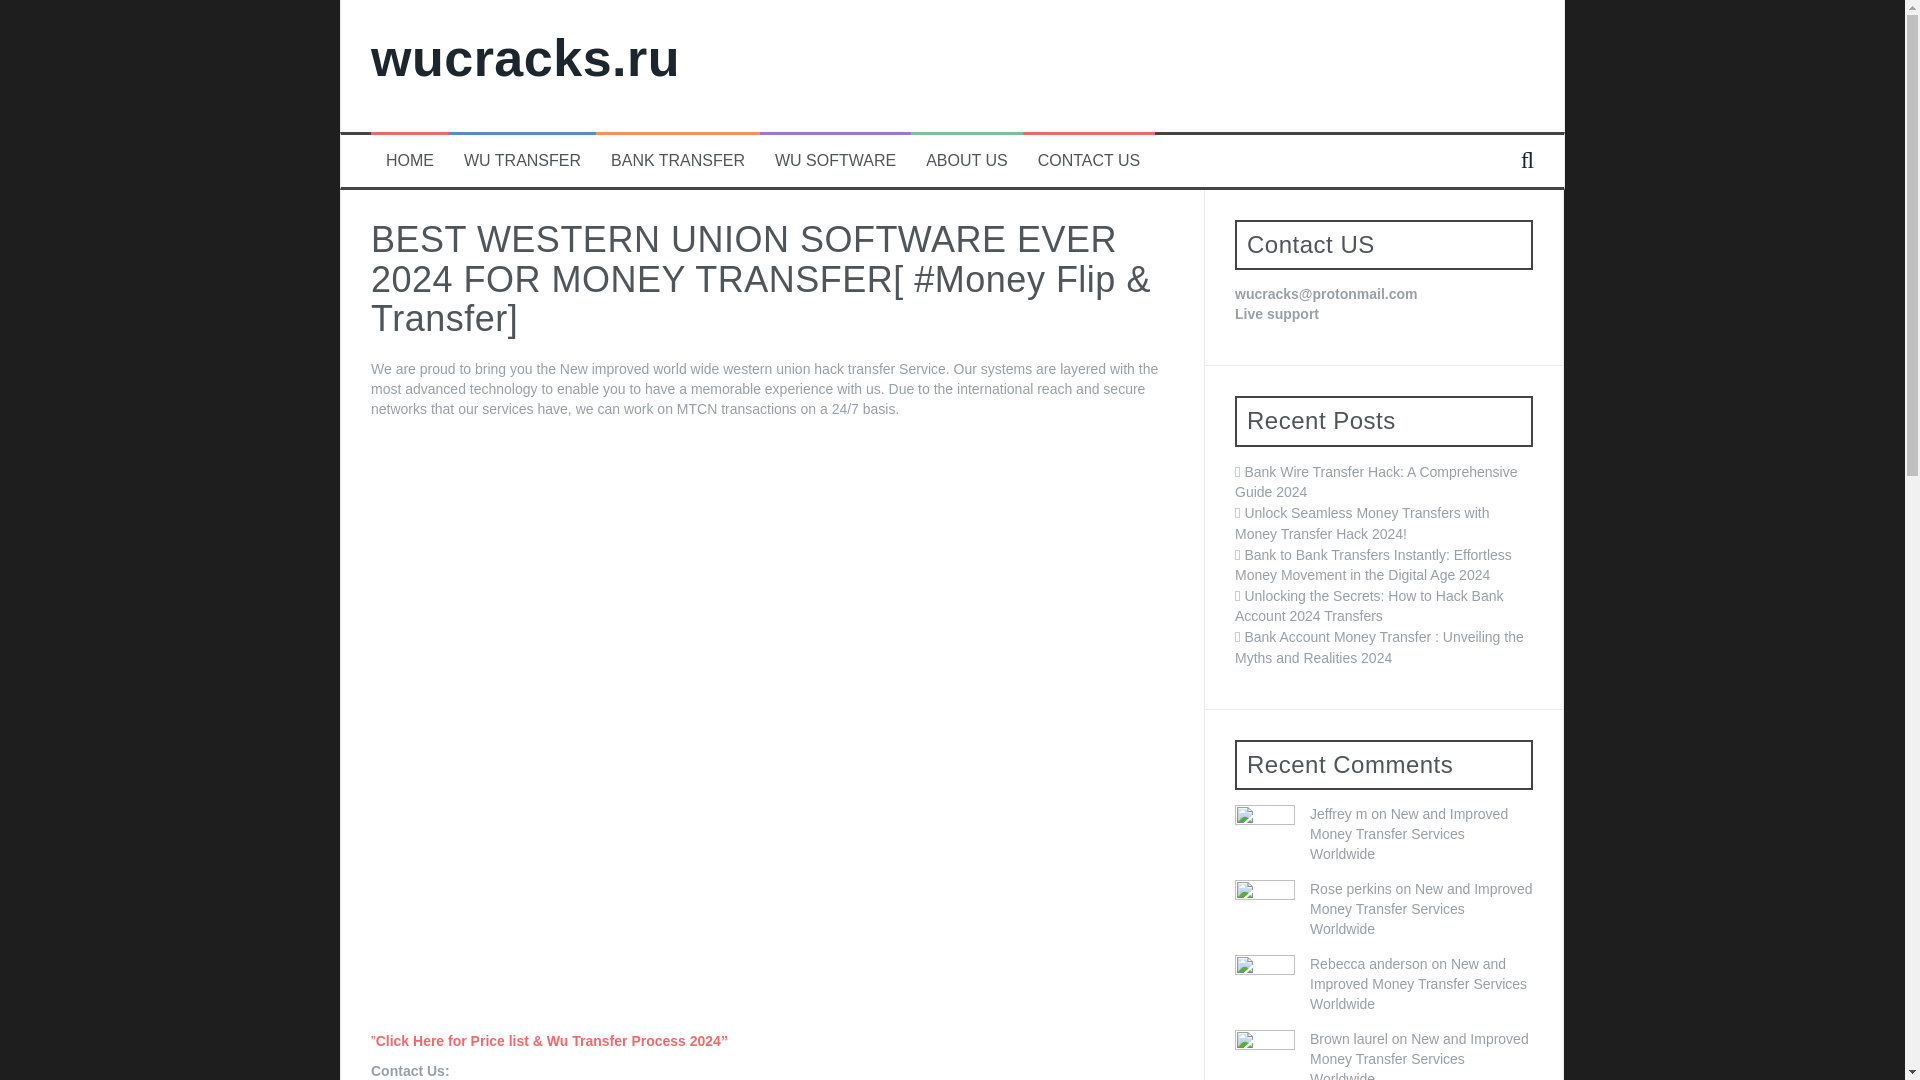 The image size is (1920, 1080). Describe the element at coordinates (677, 161) in the screenshot. I see `BANK TRANSFER` at that location.